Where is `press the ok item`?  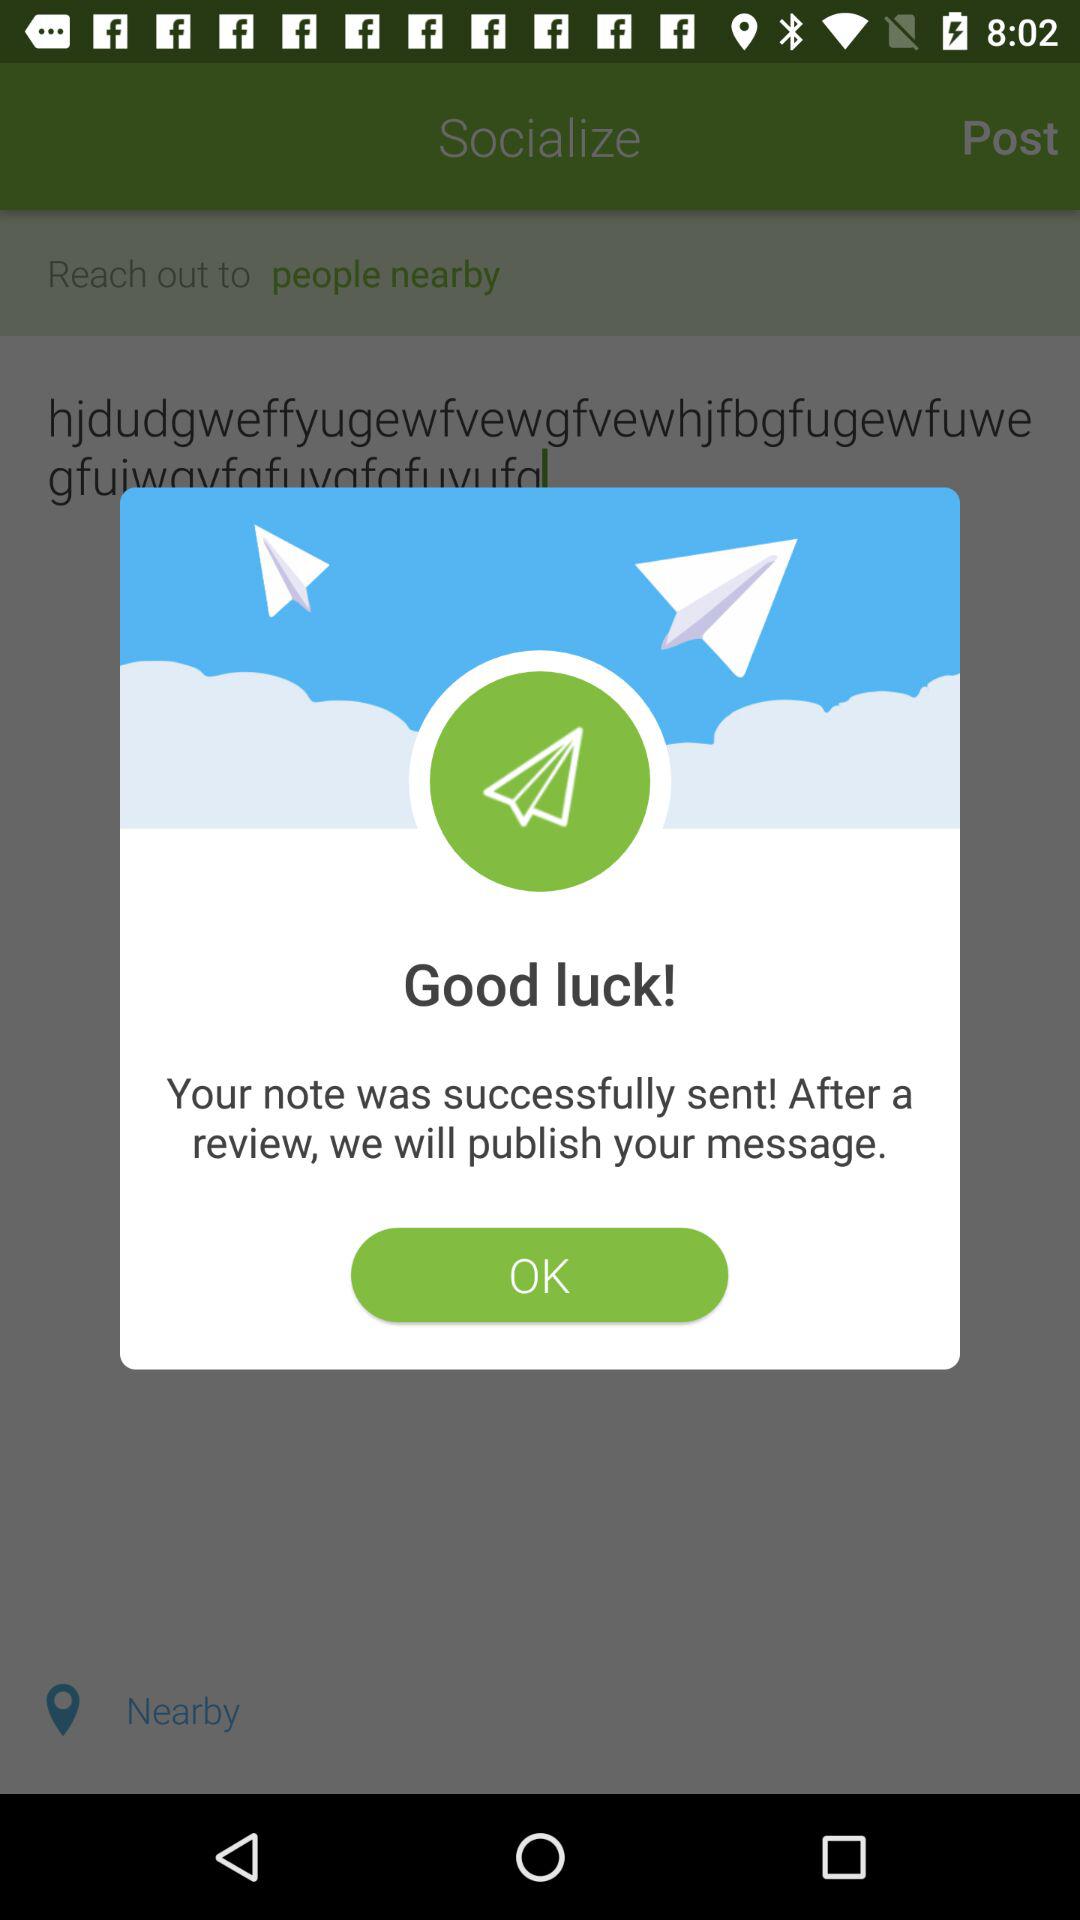
press the ok item is located at coordinates (539, 1274).